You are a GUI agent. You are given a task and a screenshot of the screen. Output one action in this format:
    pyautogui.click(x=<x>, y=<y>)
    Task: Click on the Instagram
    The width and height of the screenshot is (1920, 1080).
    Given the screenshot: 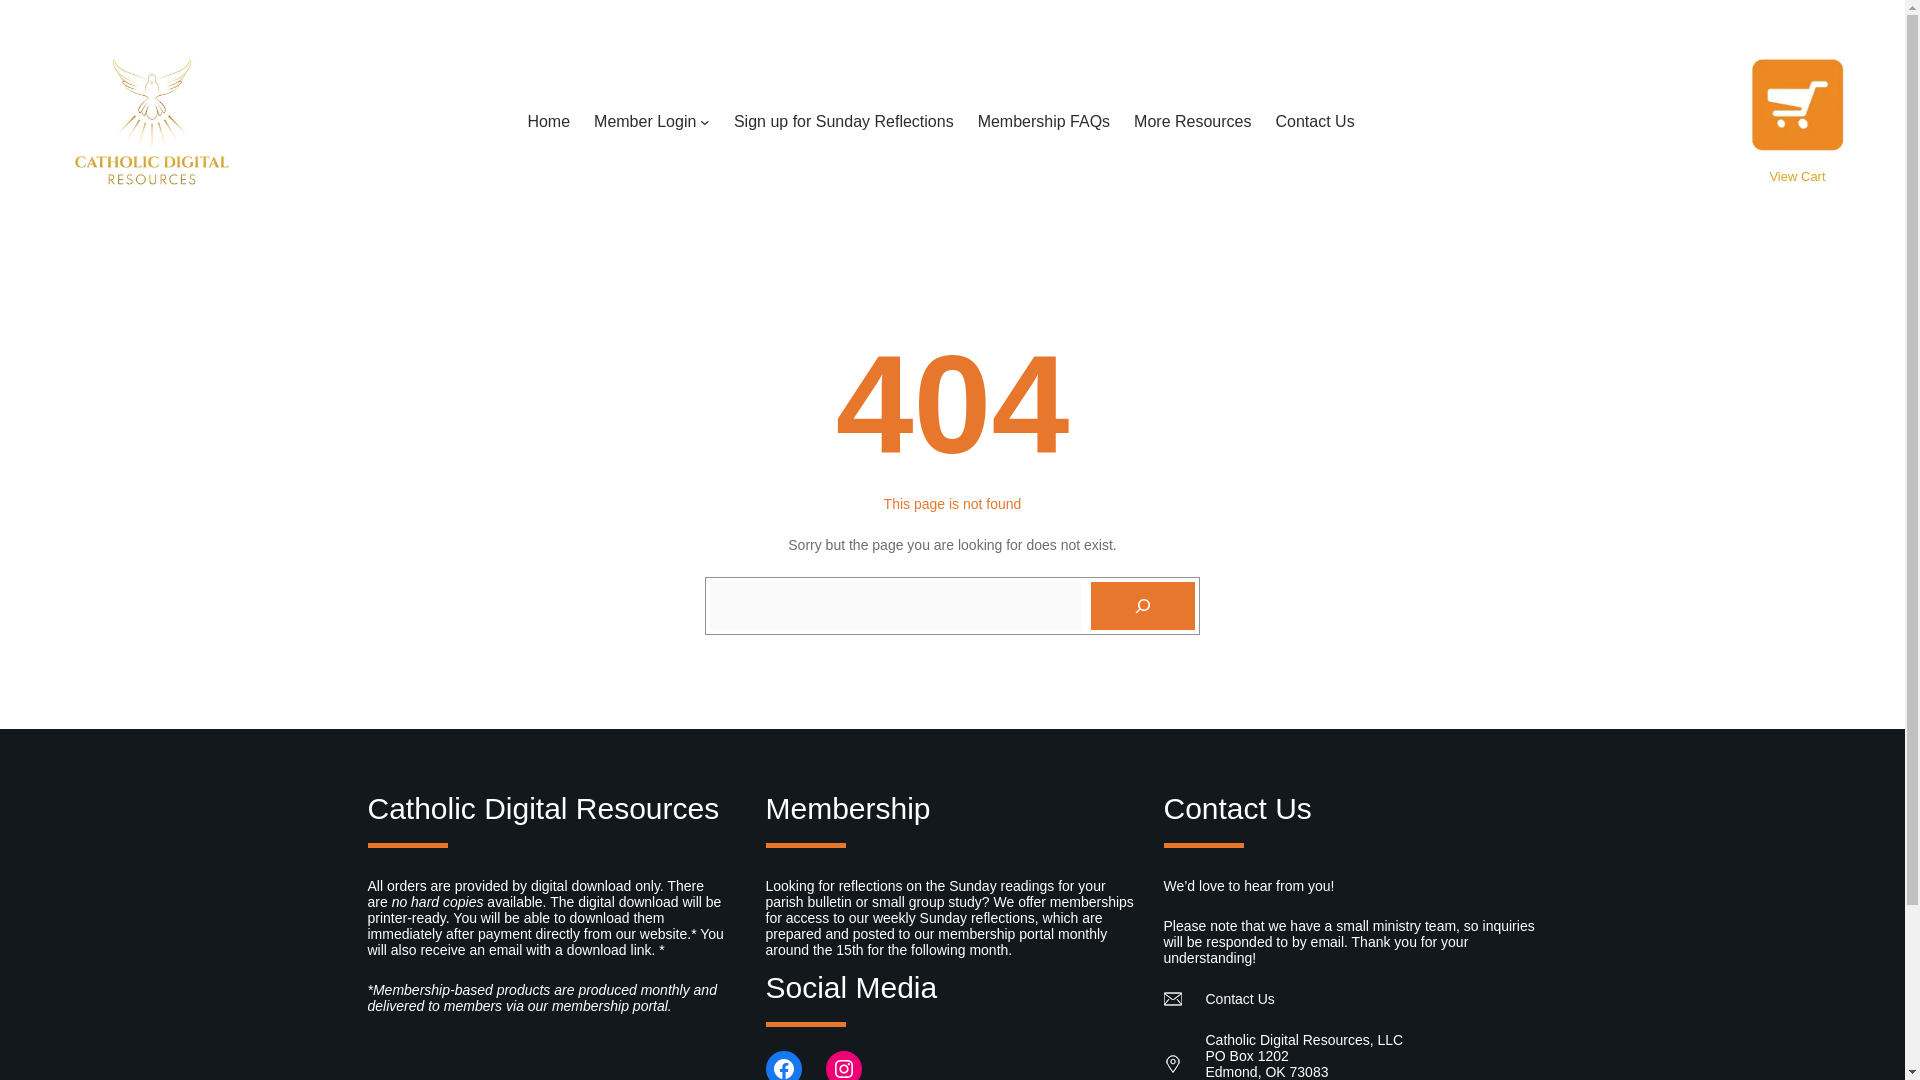 What is the action you would take?
    pyautogui.click(x=844, y=1065)
    